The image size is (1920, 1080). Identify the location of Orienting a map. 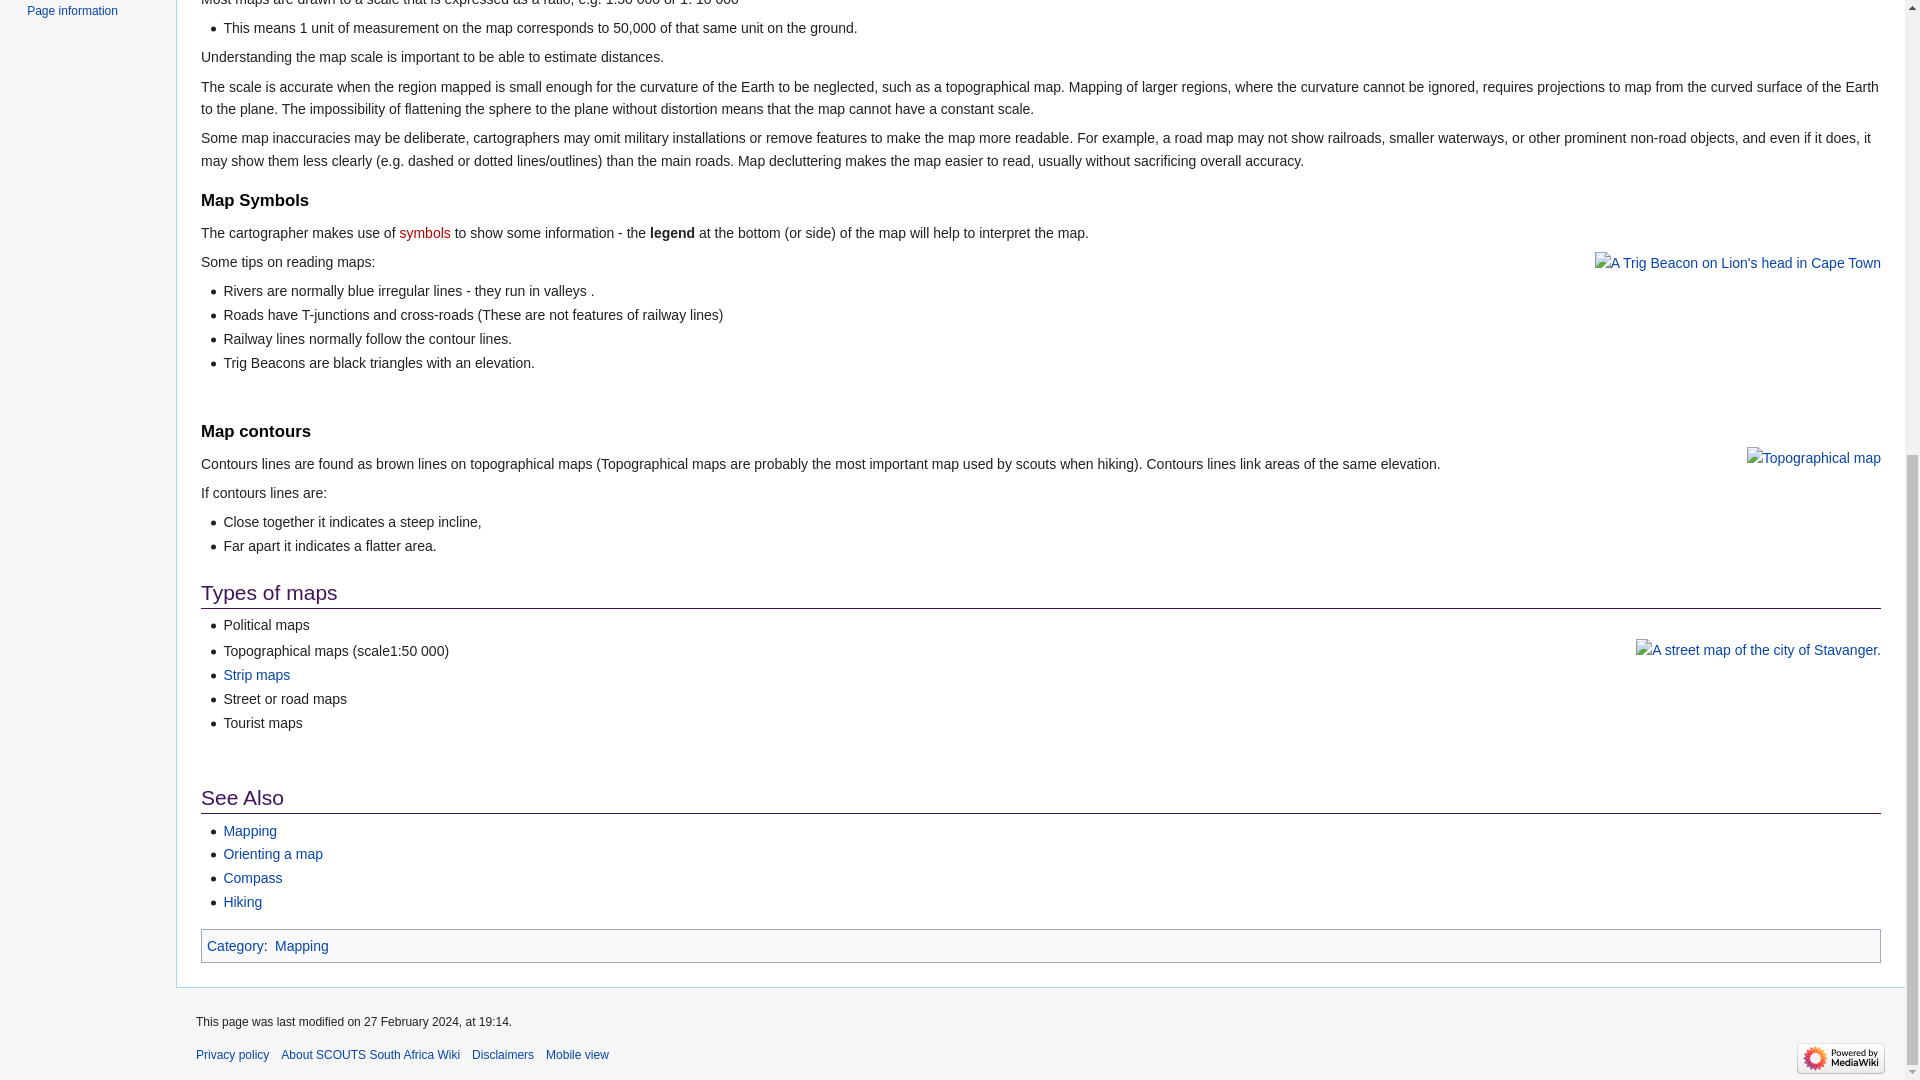
(272, 853).